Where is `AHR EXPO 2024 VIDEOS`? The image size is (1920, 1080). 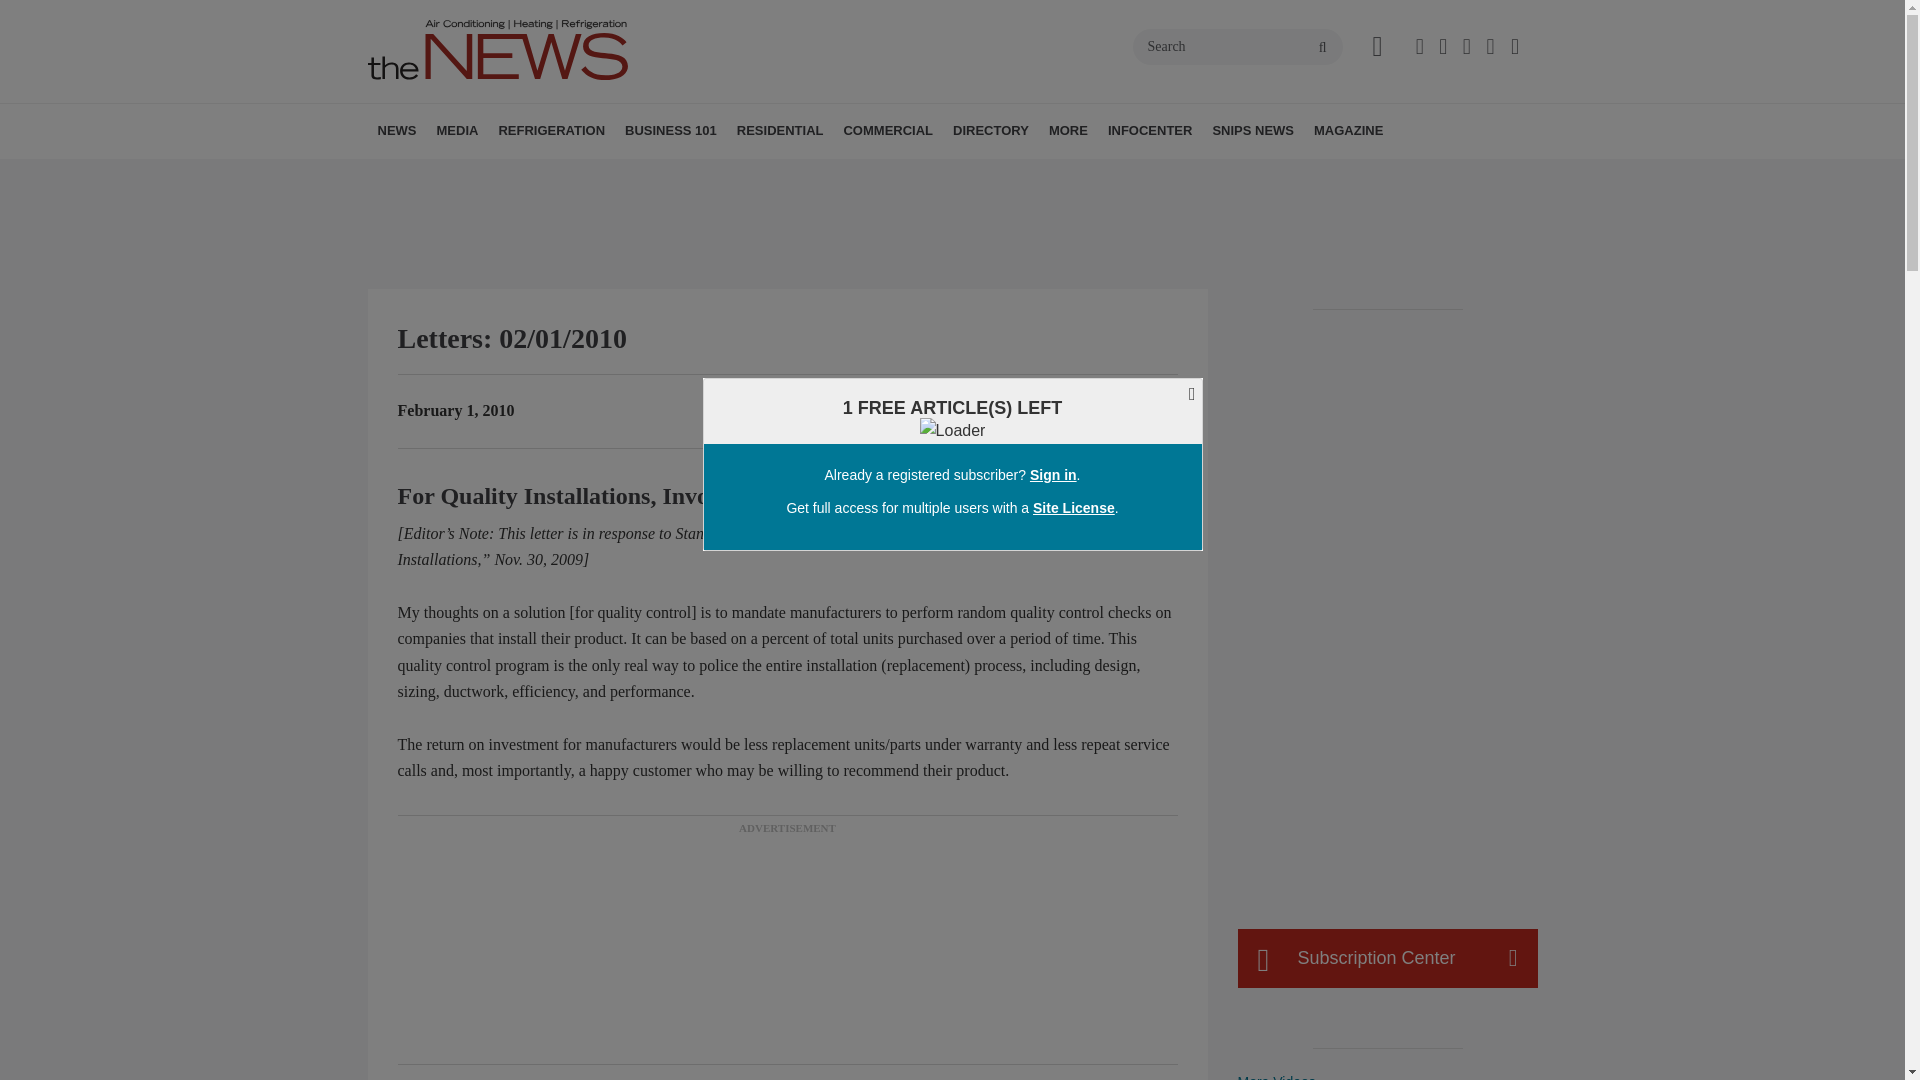
AHR EXPO 2024 VIDEOS is located at coordinates (560, 175).